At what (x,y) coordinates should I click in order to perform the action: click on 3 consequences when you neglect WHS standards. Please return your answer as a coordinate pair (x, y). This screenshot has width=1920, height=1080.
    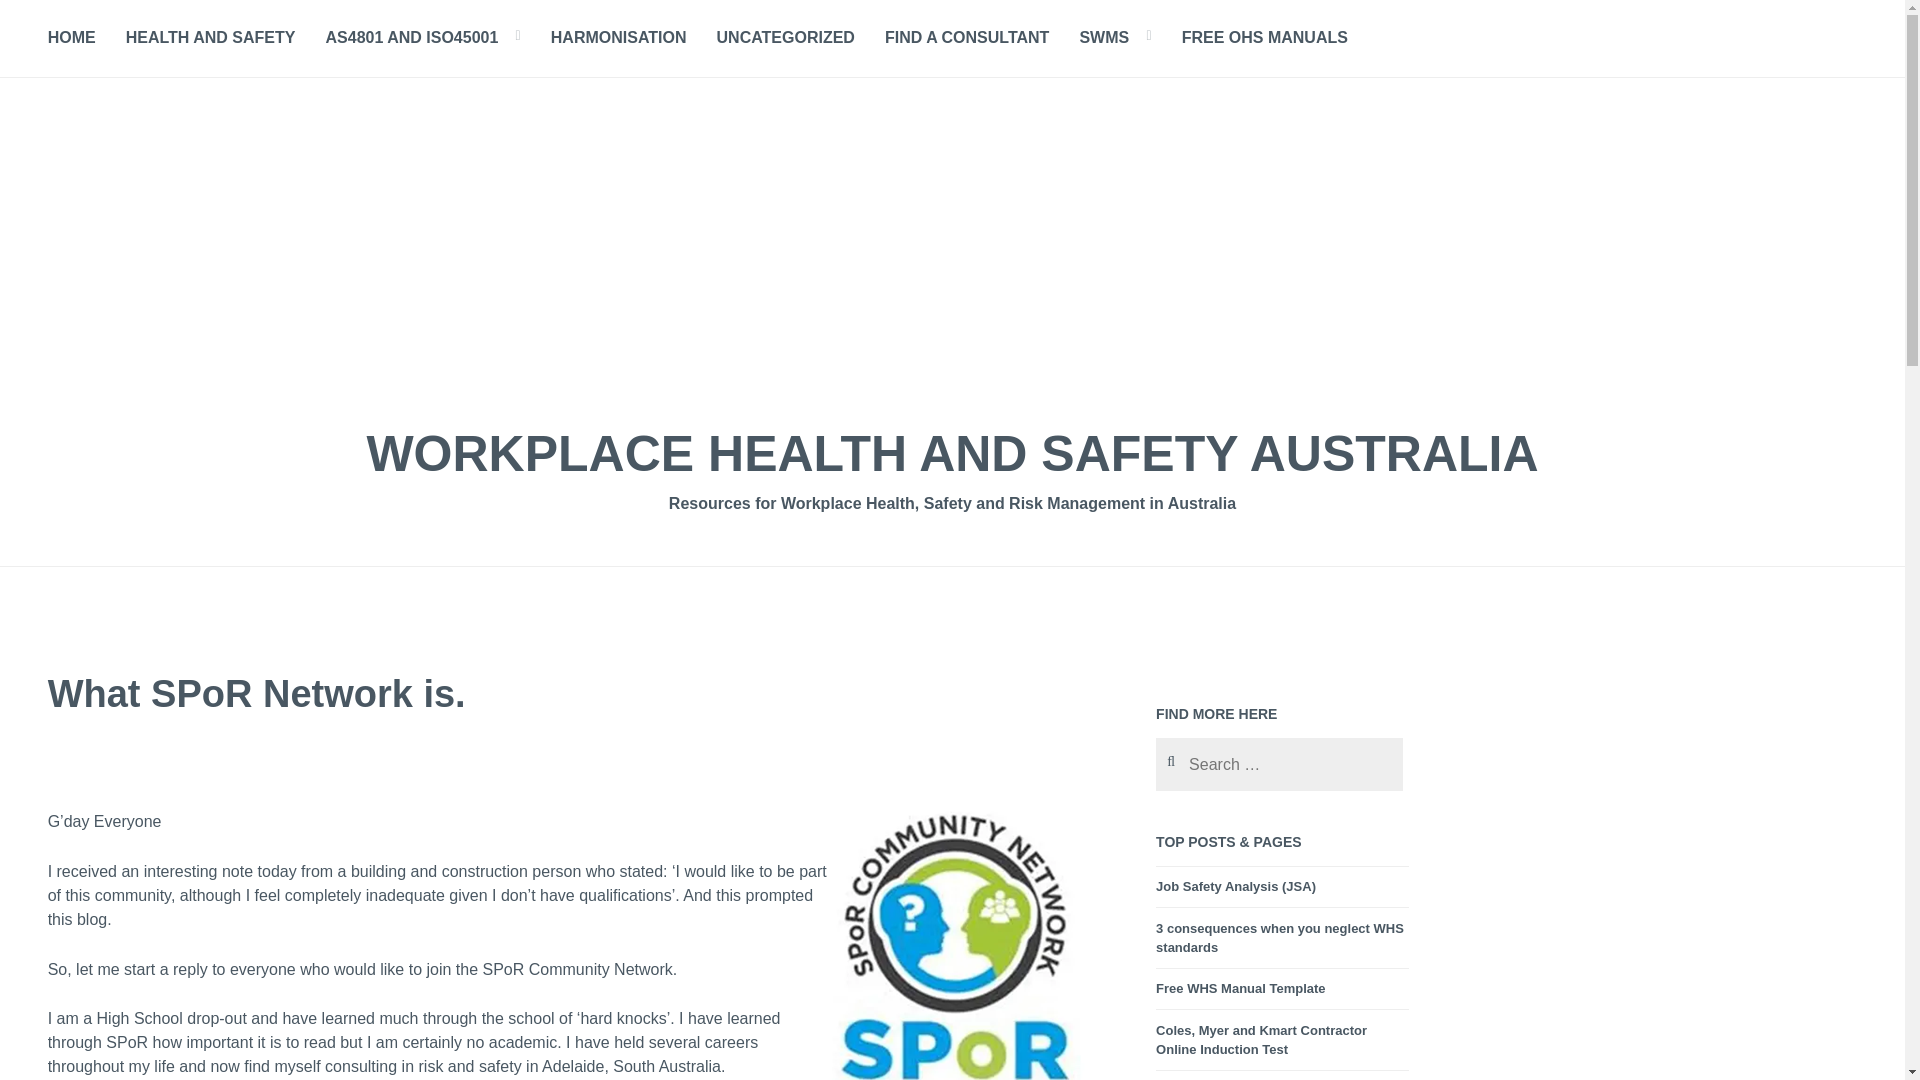
    Looking at the image, I should click on (1279, 938).